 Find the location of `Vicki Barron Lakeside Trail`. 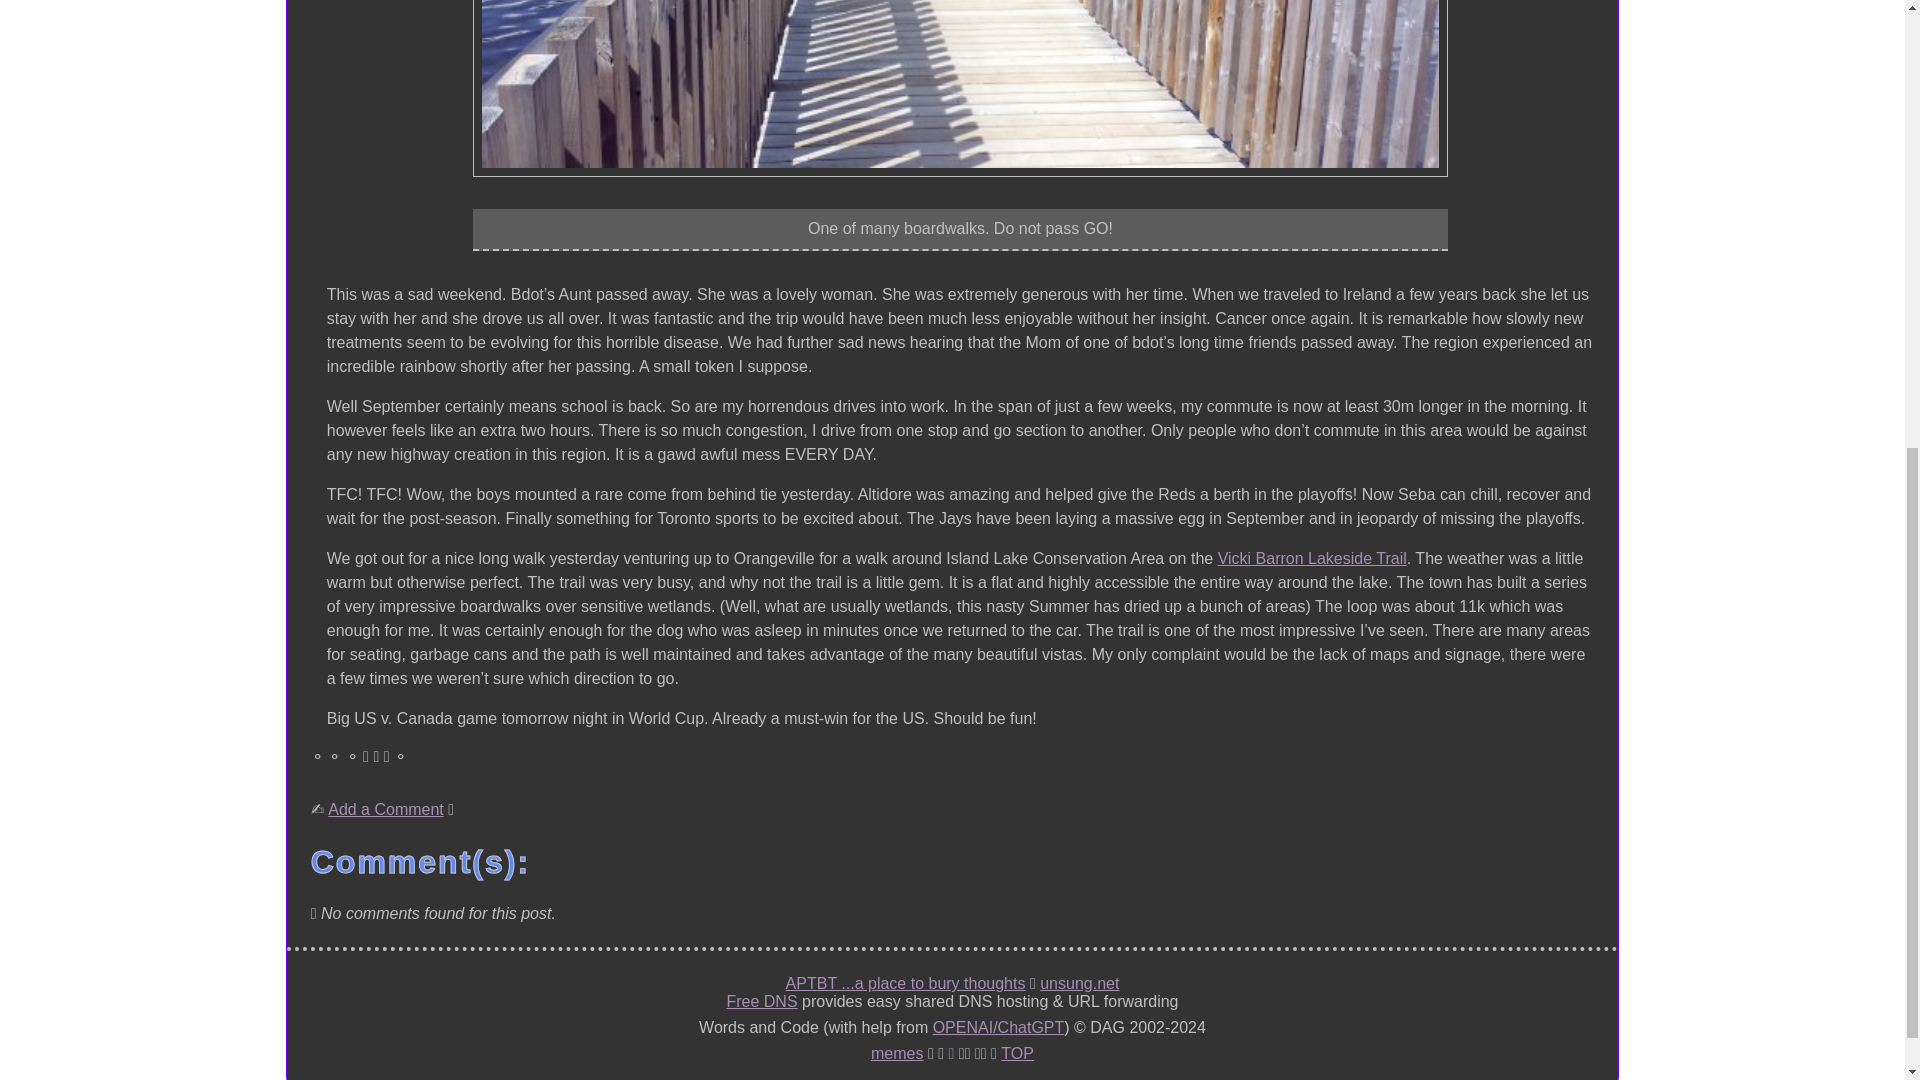

Vicki Barron Lakeside Trail is located at coordinates (1312, 558).